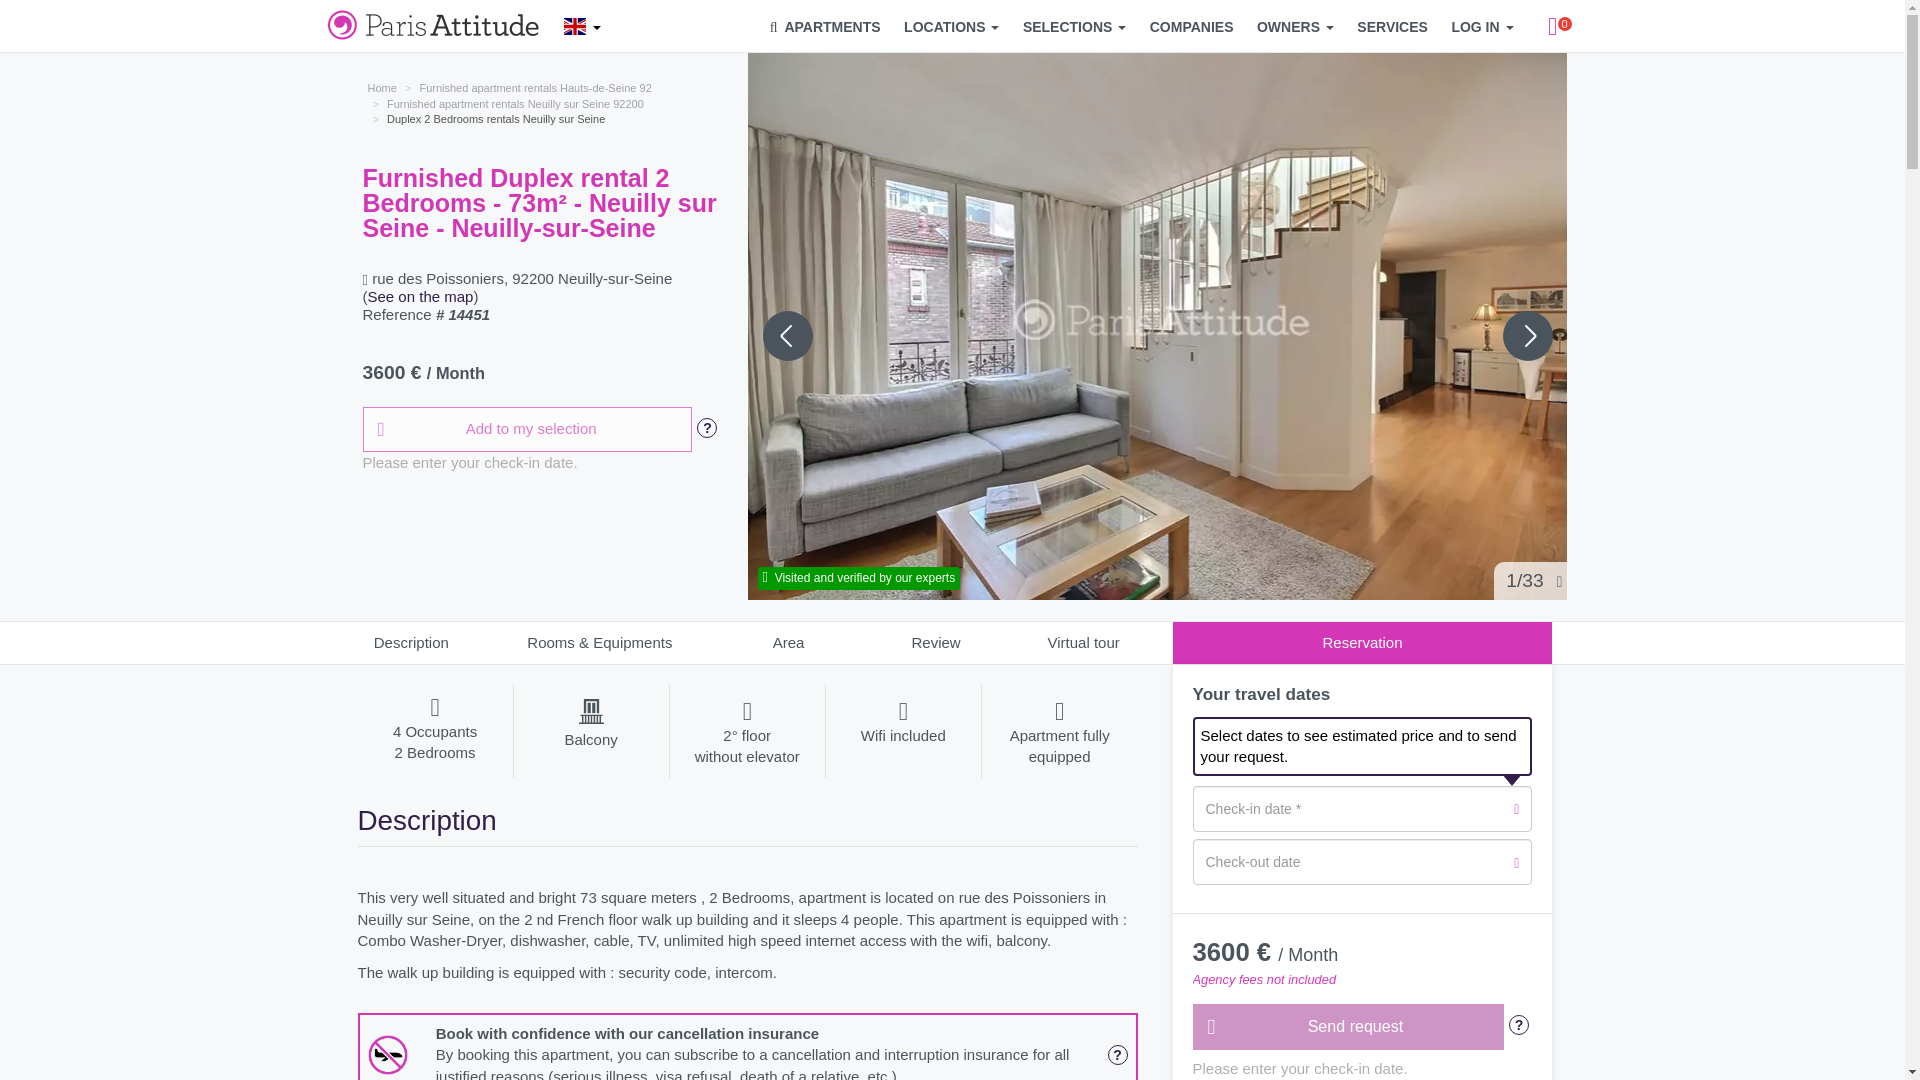 This screenshot has width=1920, height=1080. I want to click on 0, so click(1553, 26).